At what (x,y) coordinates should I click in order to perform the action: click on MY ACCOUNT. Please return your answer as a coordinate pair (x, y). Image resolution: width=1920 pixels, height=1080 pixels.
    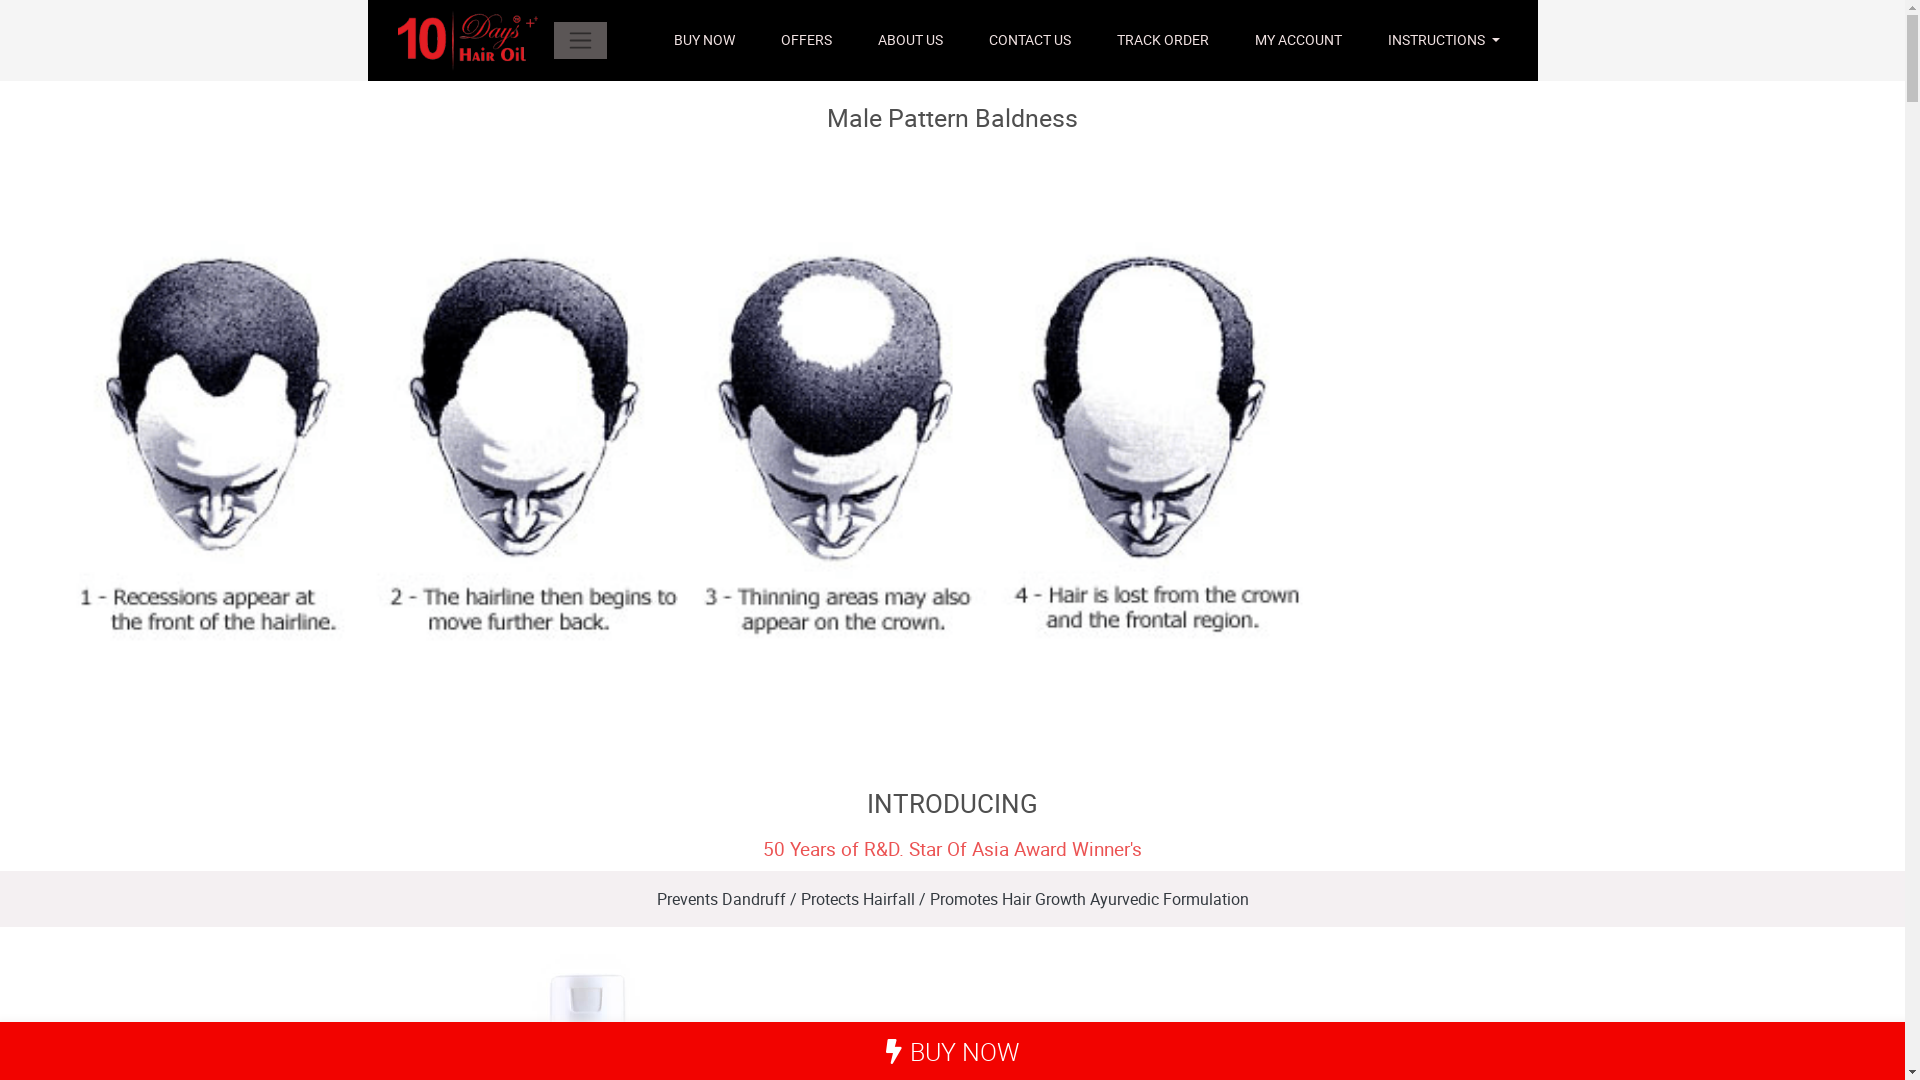
    Looking at the image, I should click on (1298, 40).